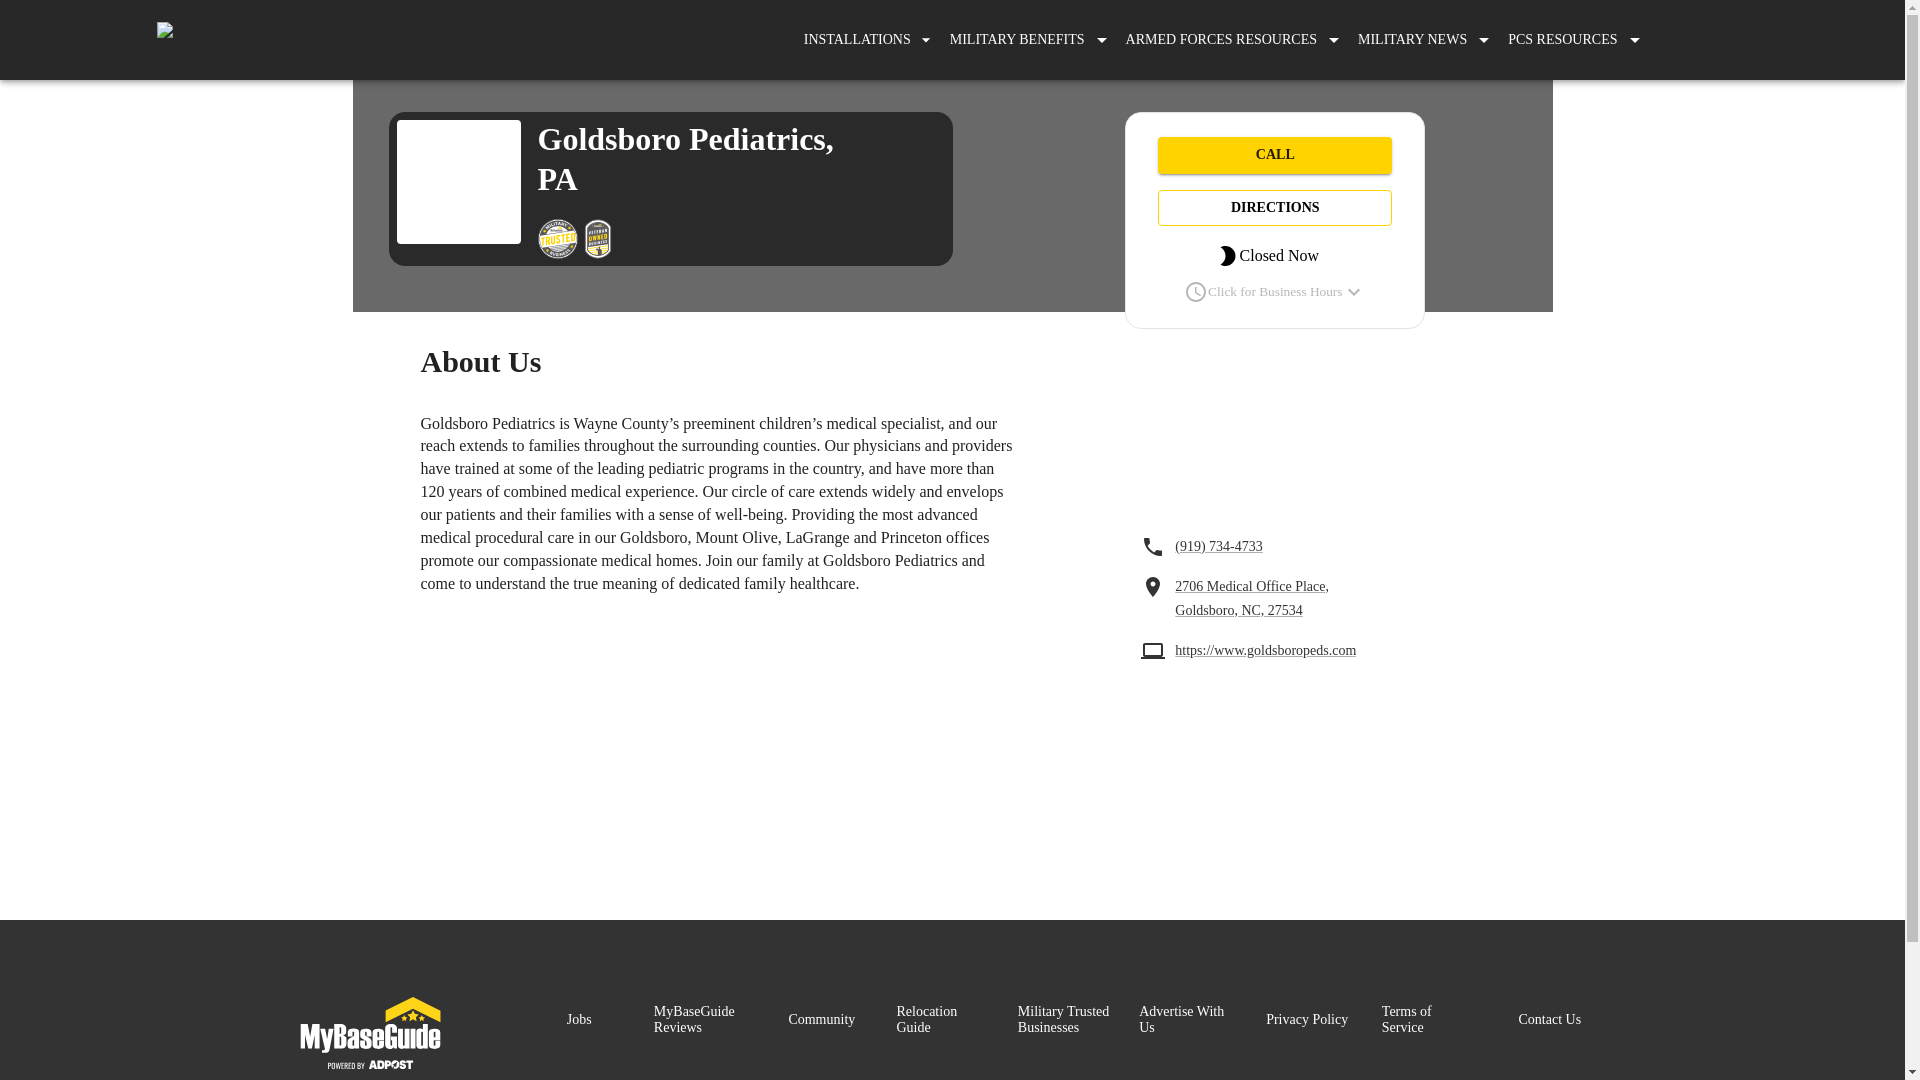  I want to click on PCS RESOURCES, so click(1562, 40).